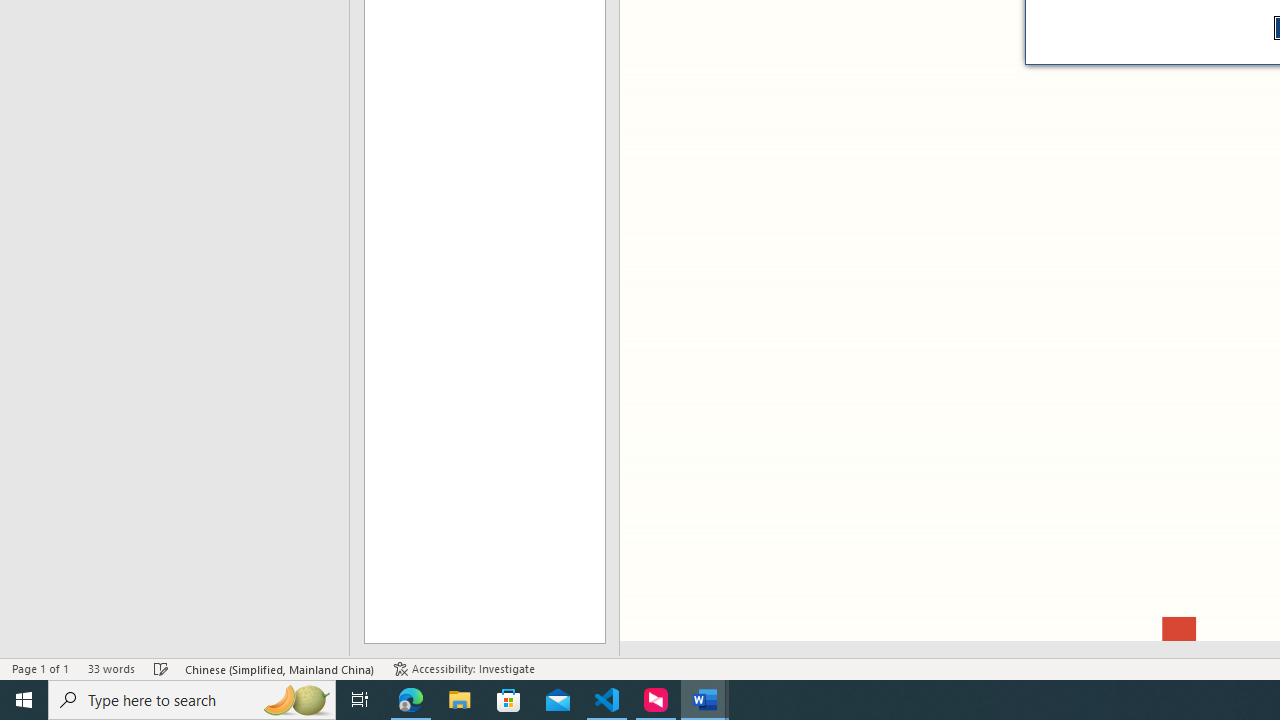 The height and width of the screenshot is (720, 1280). What do you see at coordinates (464, 668) in the screenshot?
I see `Accessibility Checker Accessibility: Investigate` at bounding box center [464, 668].